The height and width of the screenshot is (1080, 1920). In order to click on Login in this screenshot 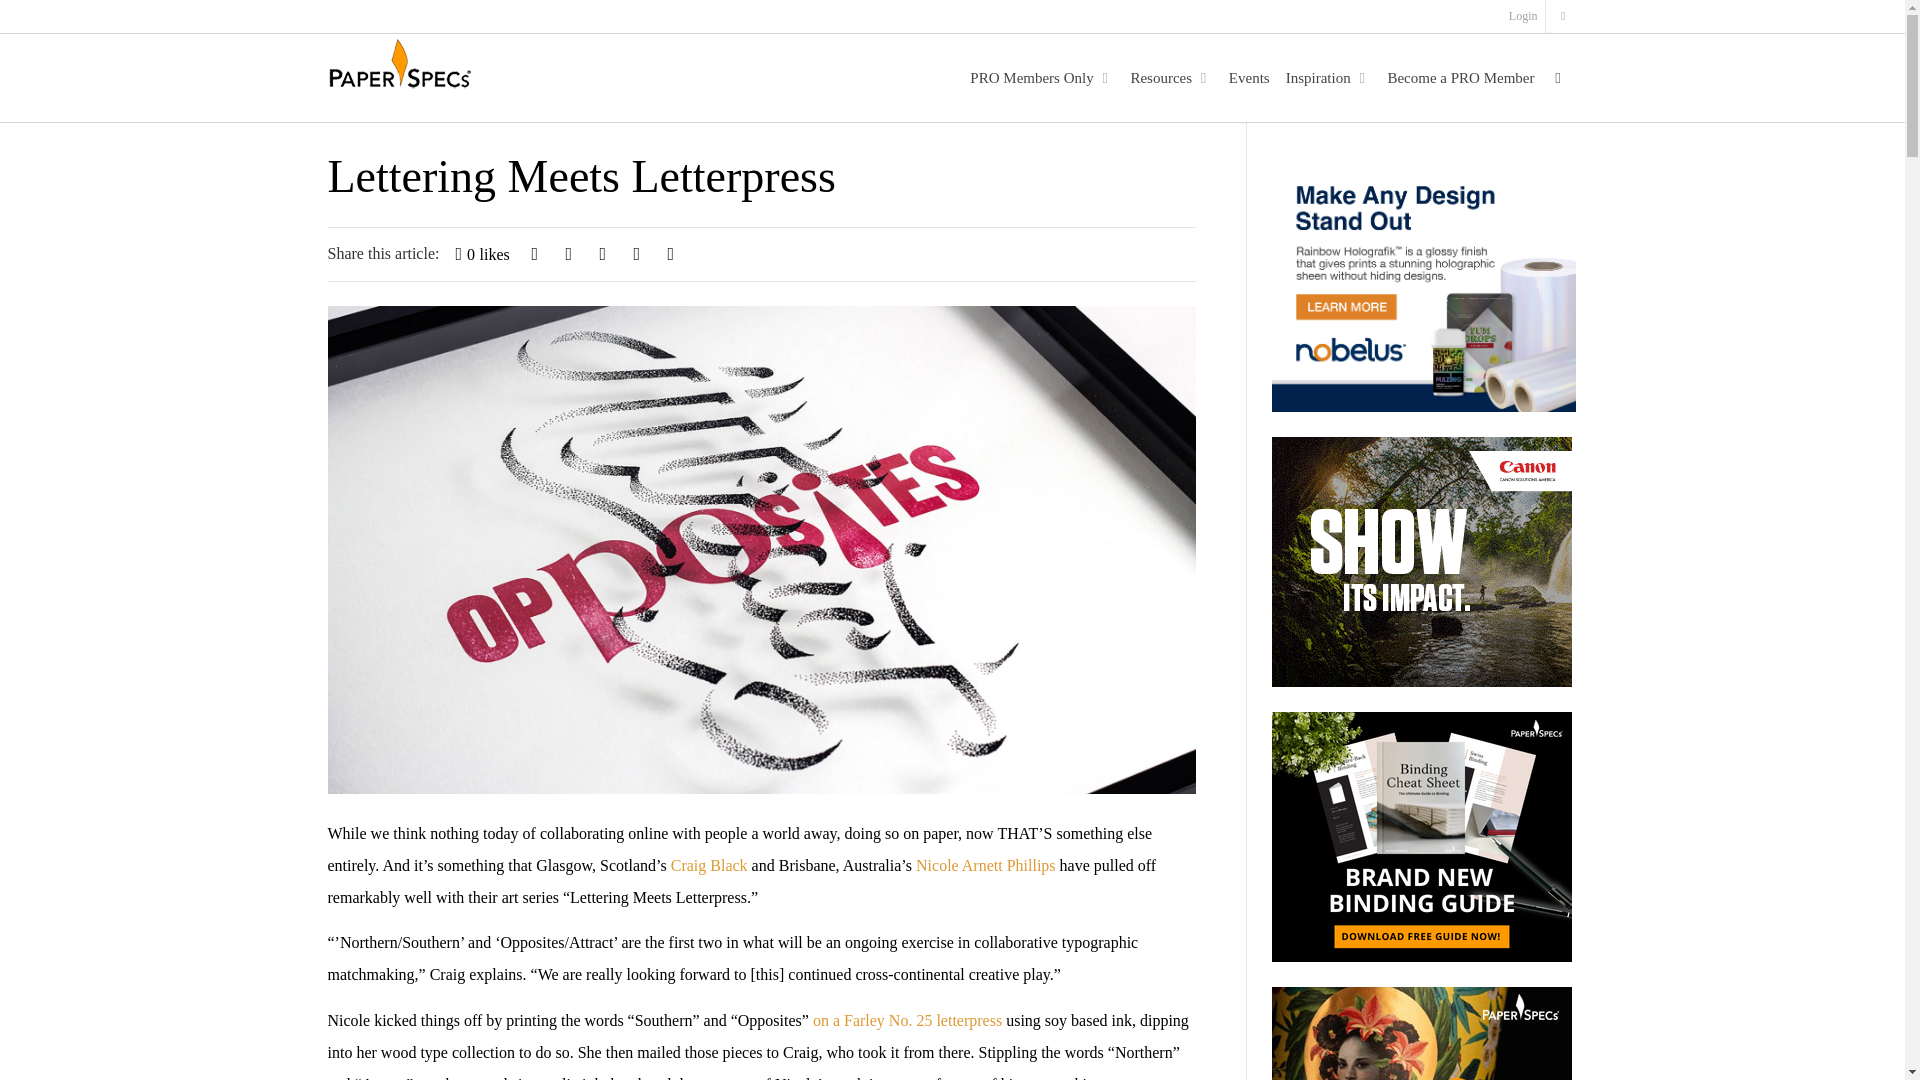, I will do `click(1524, 16)`.